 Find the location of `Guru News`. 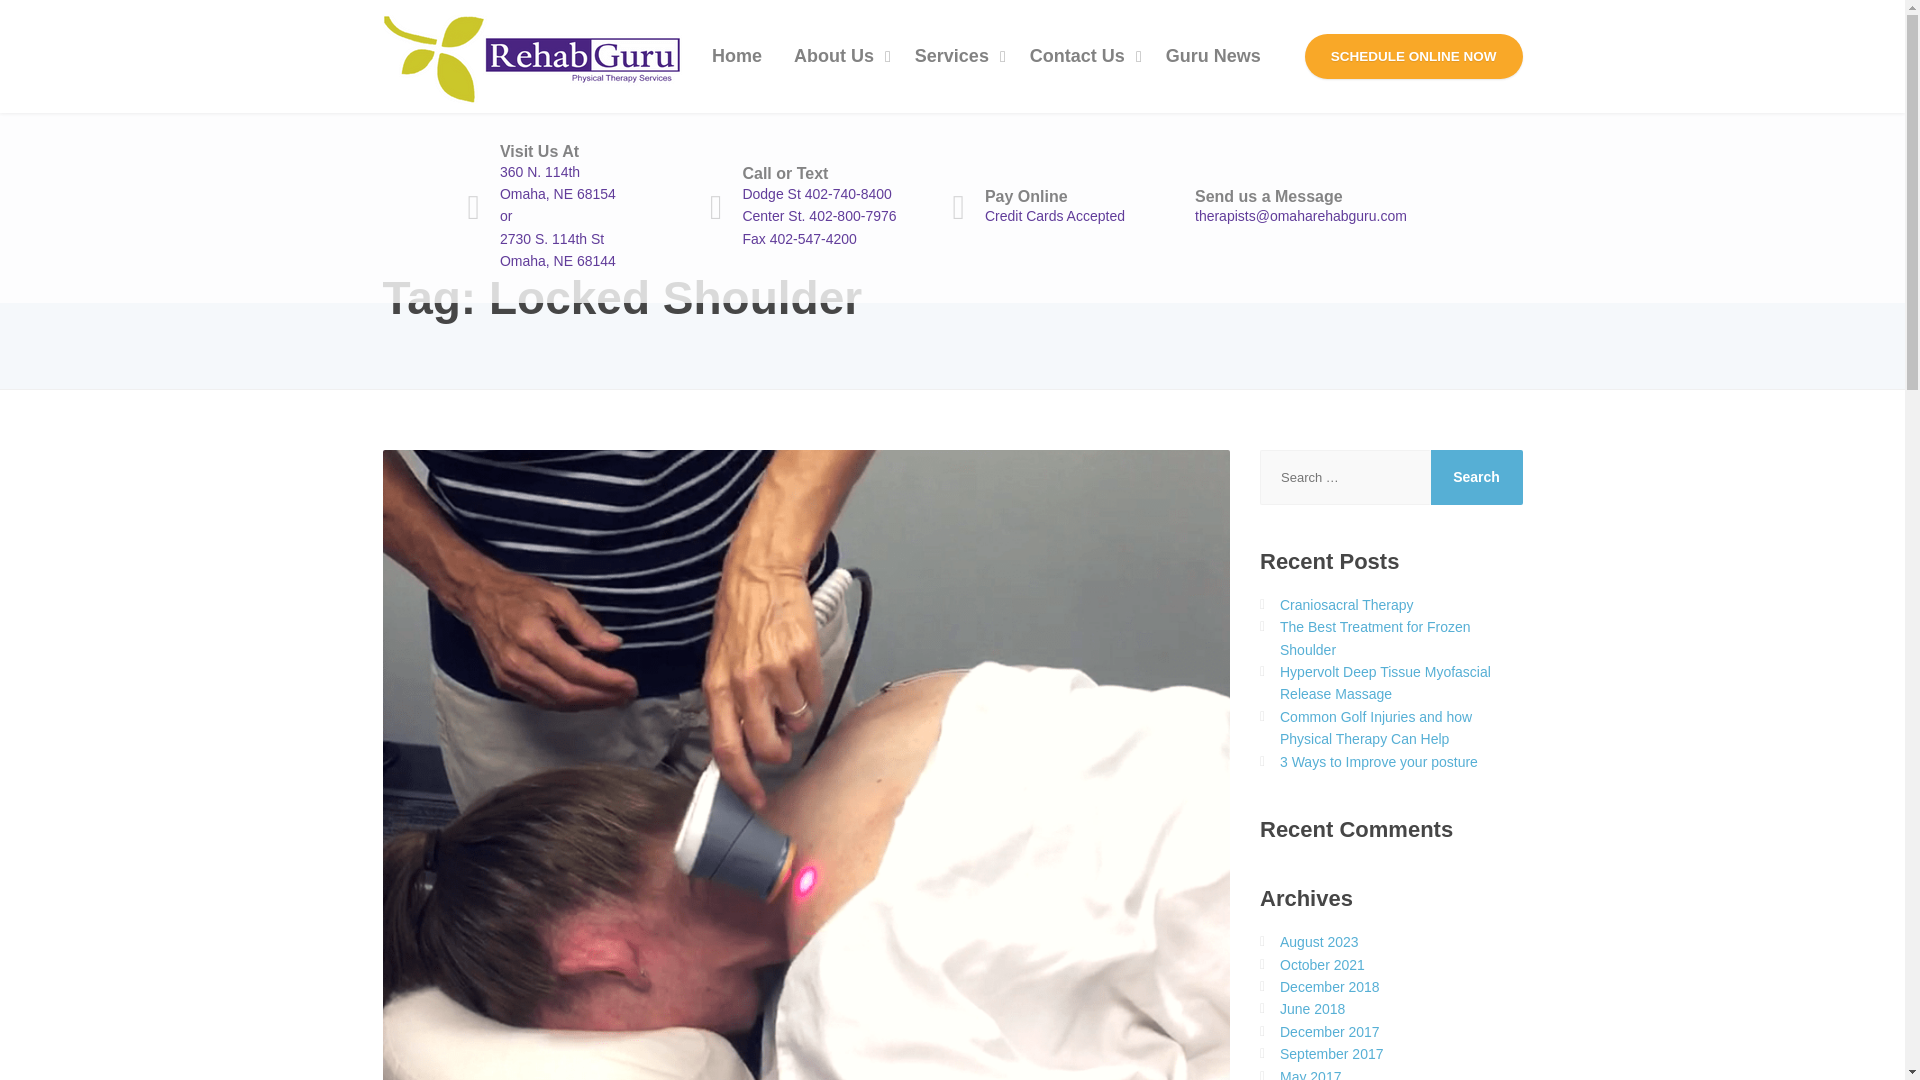

Guru News is located at coordinates (1213, 56).